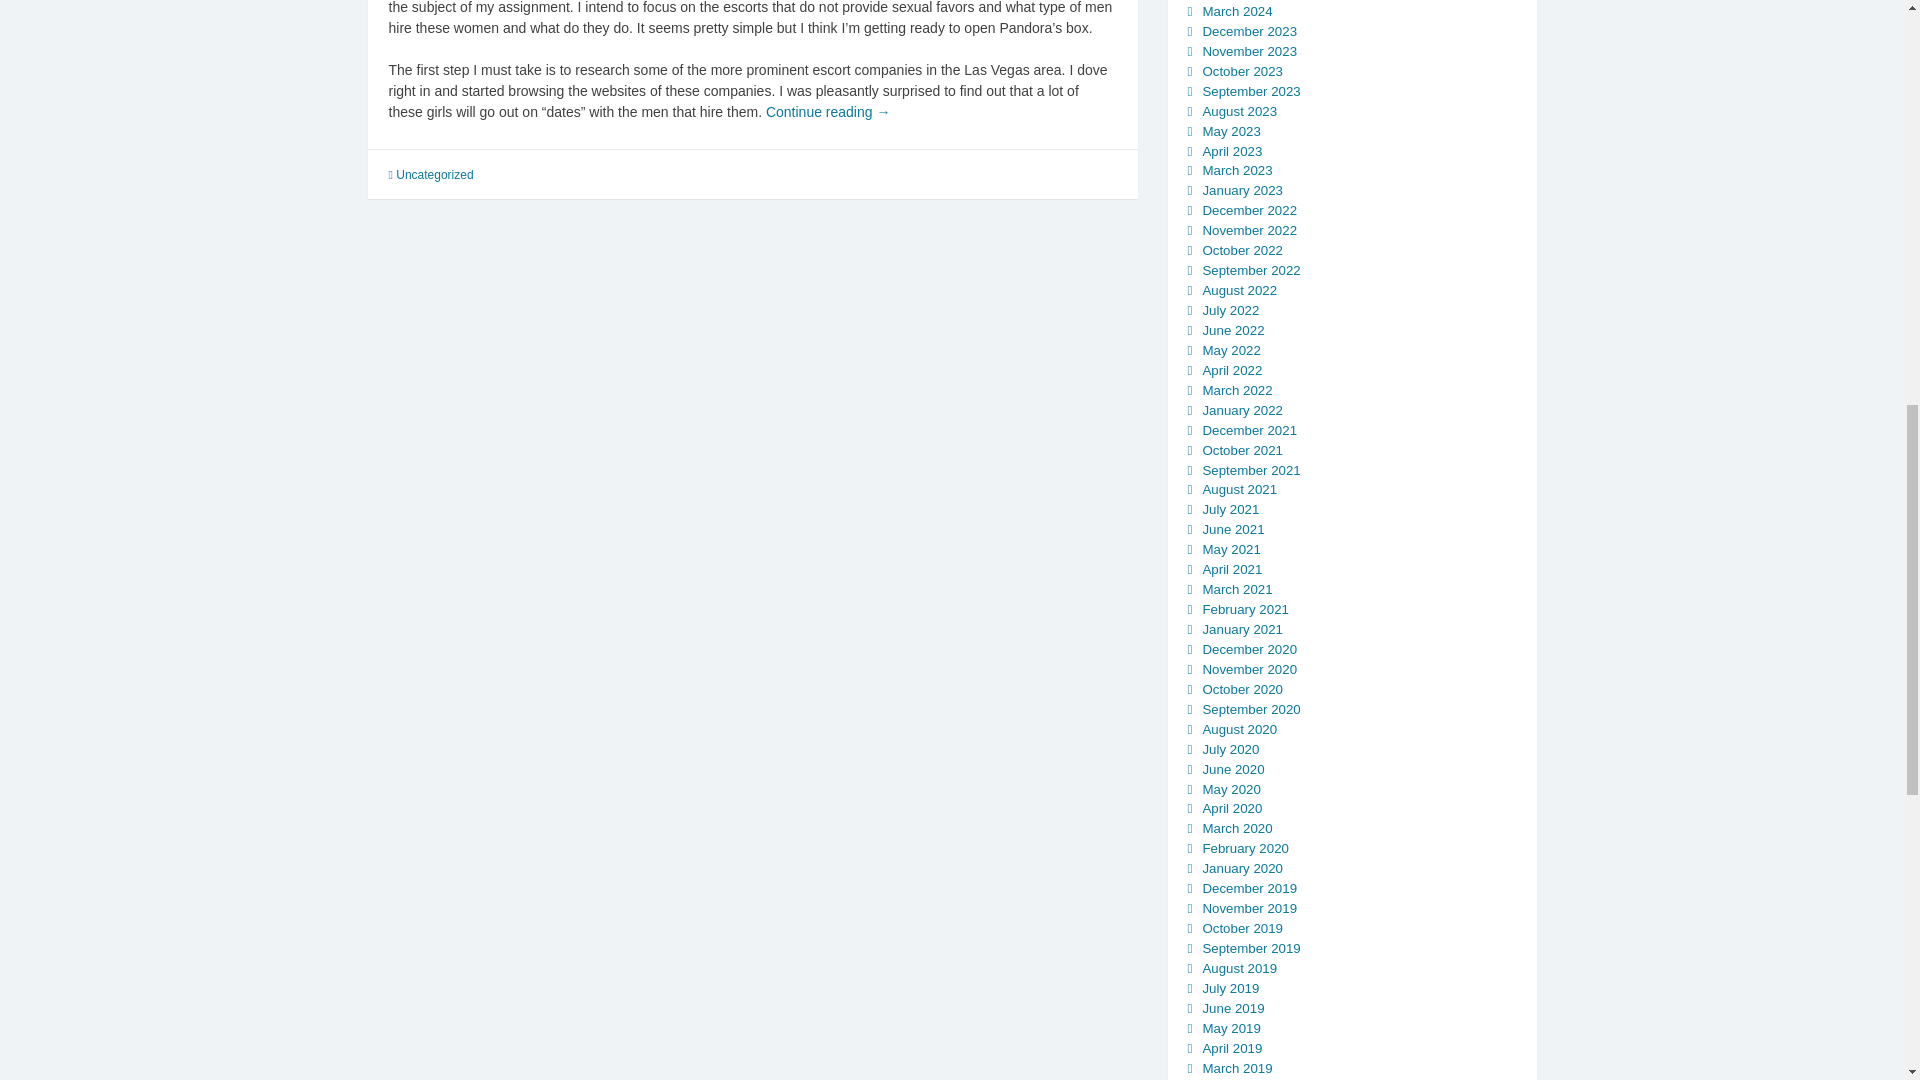 This screenshot has height=1080, width=1920. Describe the element at coordinates (1250, 92) in the screenshot. I see `September 2023` at that location.